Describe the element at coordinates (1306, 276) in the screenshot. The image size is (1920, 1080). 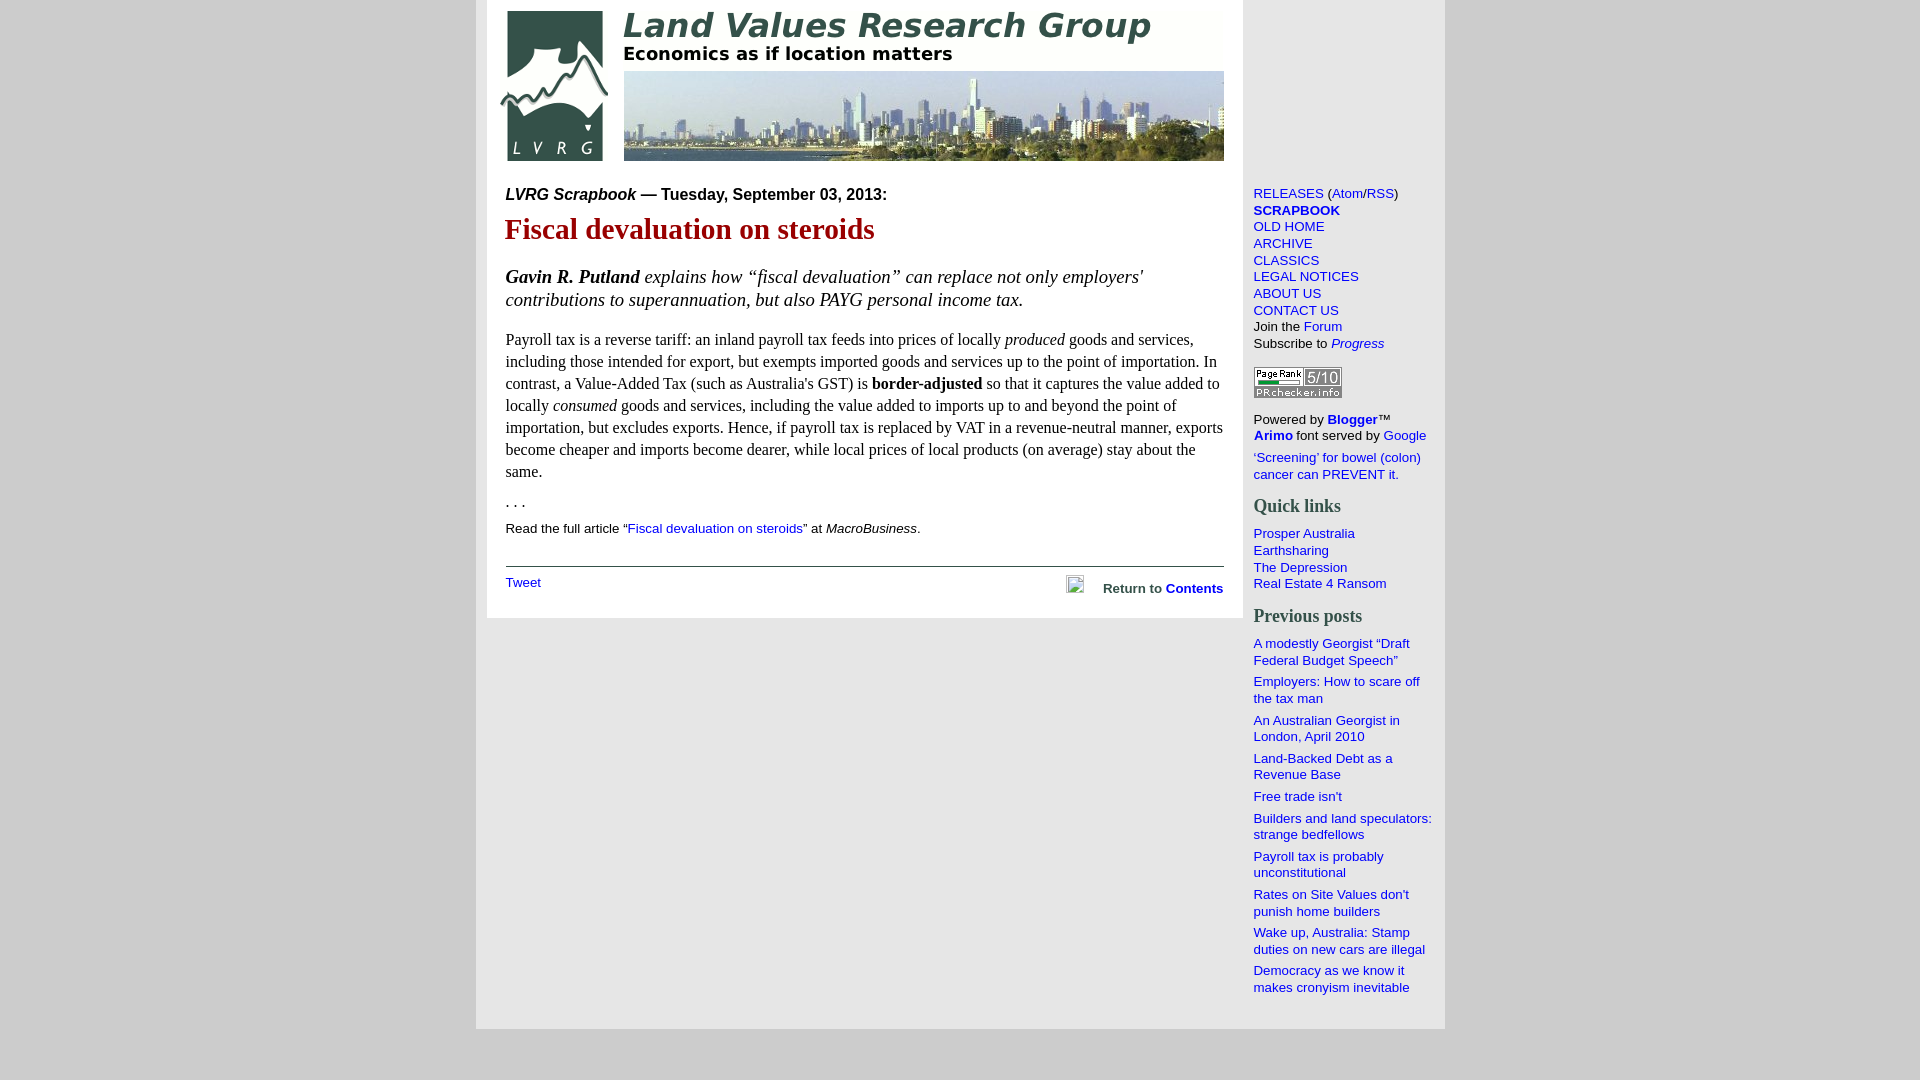
I see `LEGAL NOTICES` at that location.